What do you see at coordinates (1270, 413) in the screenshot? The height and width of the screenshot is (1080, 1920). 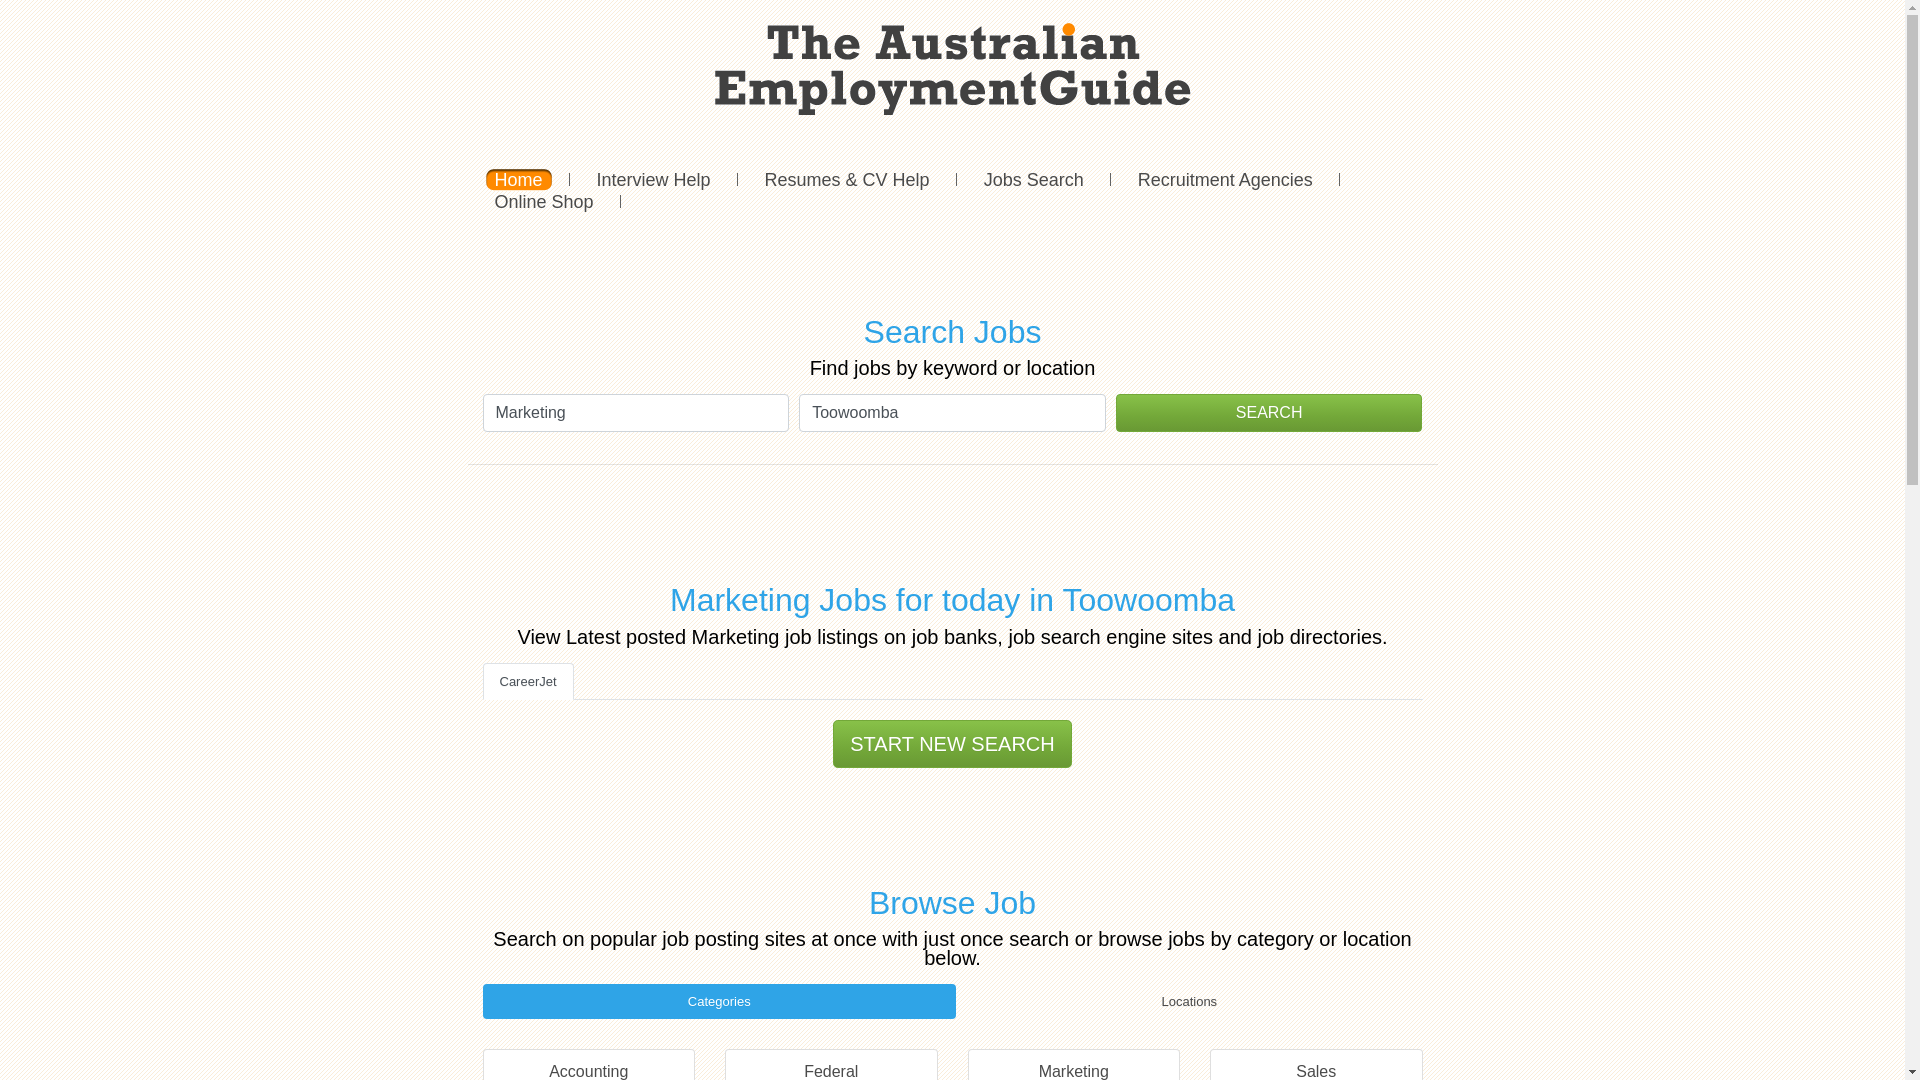 I see `SEARCH` at bounding box center [1270, 413].